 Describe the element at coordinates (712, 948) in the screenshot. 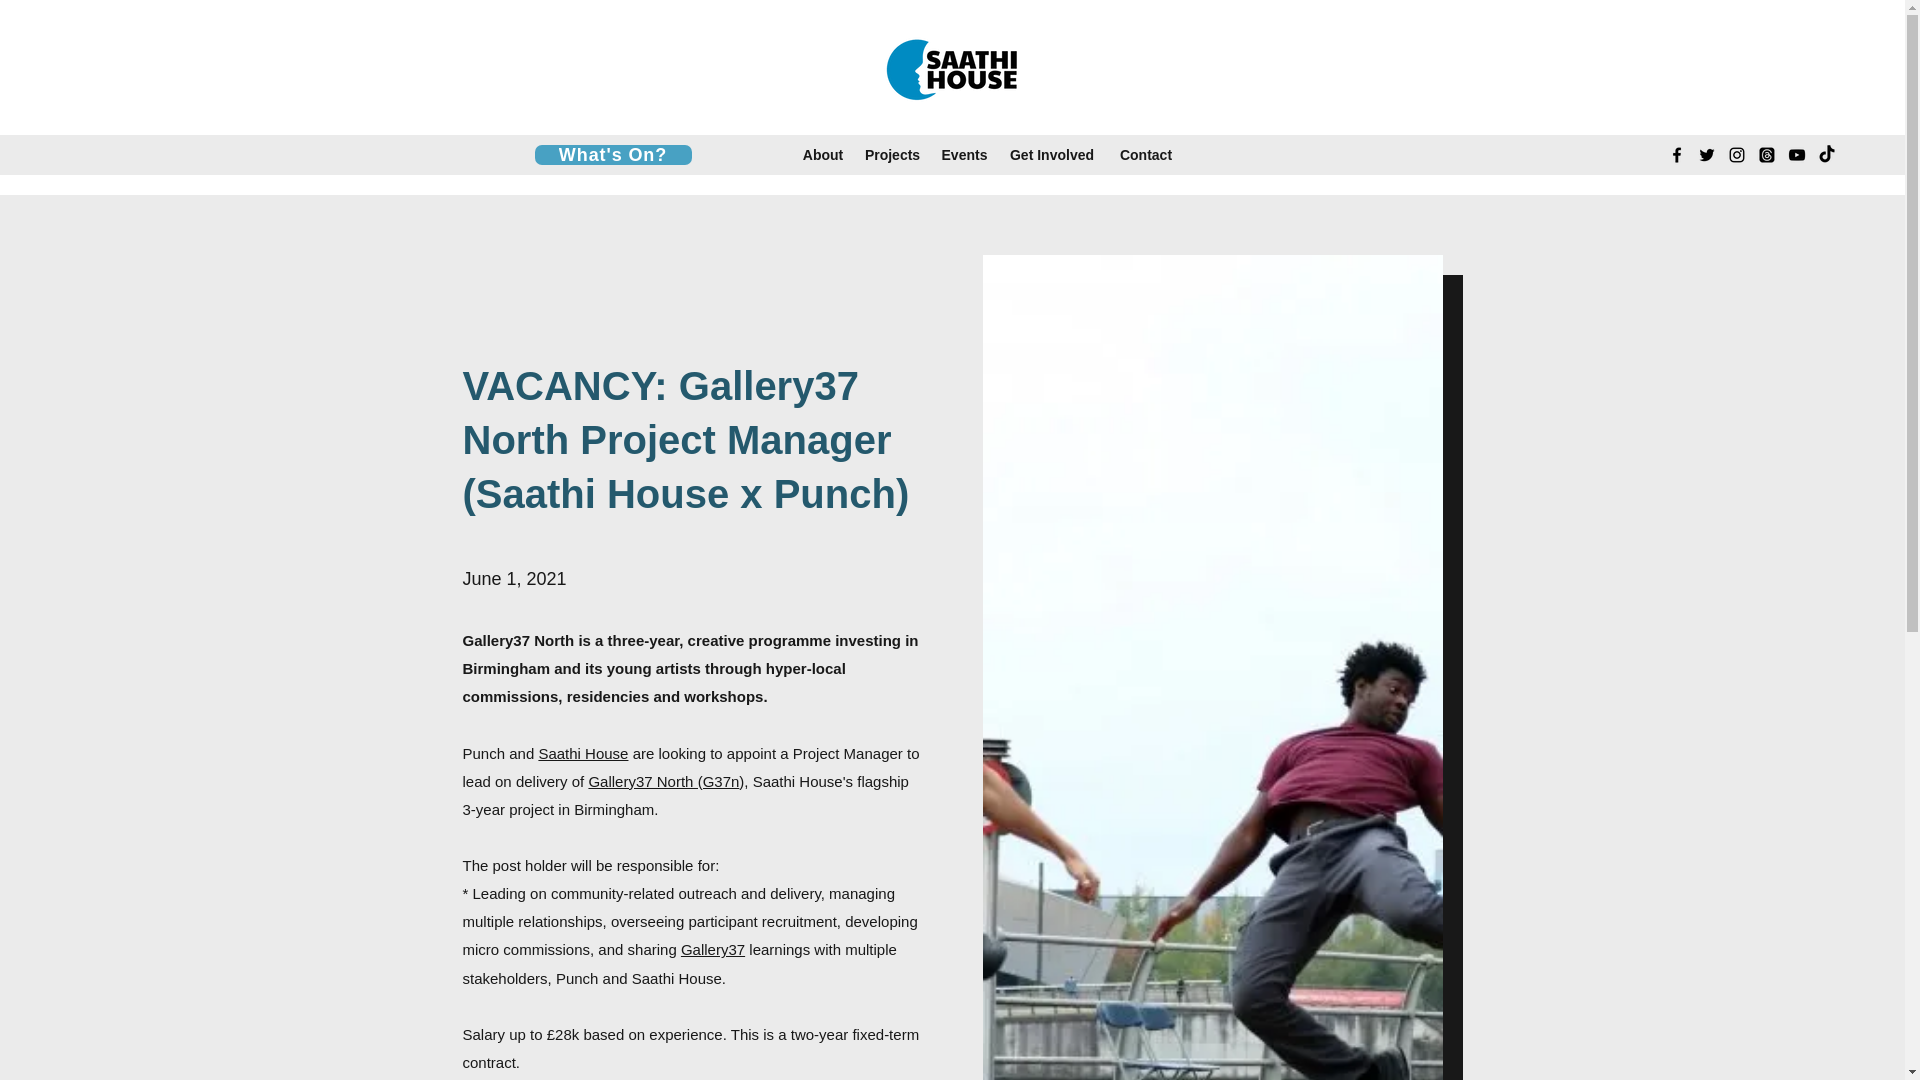

I see `Gallery37` at that location.